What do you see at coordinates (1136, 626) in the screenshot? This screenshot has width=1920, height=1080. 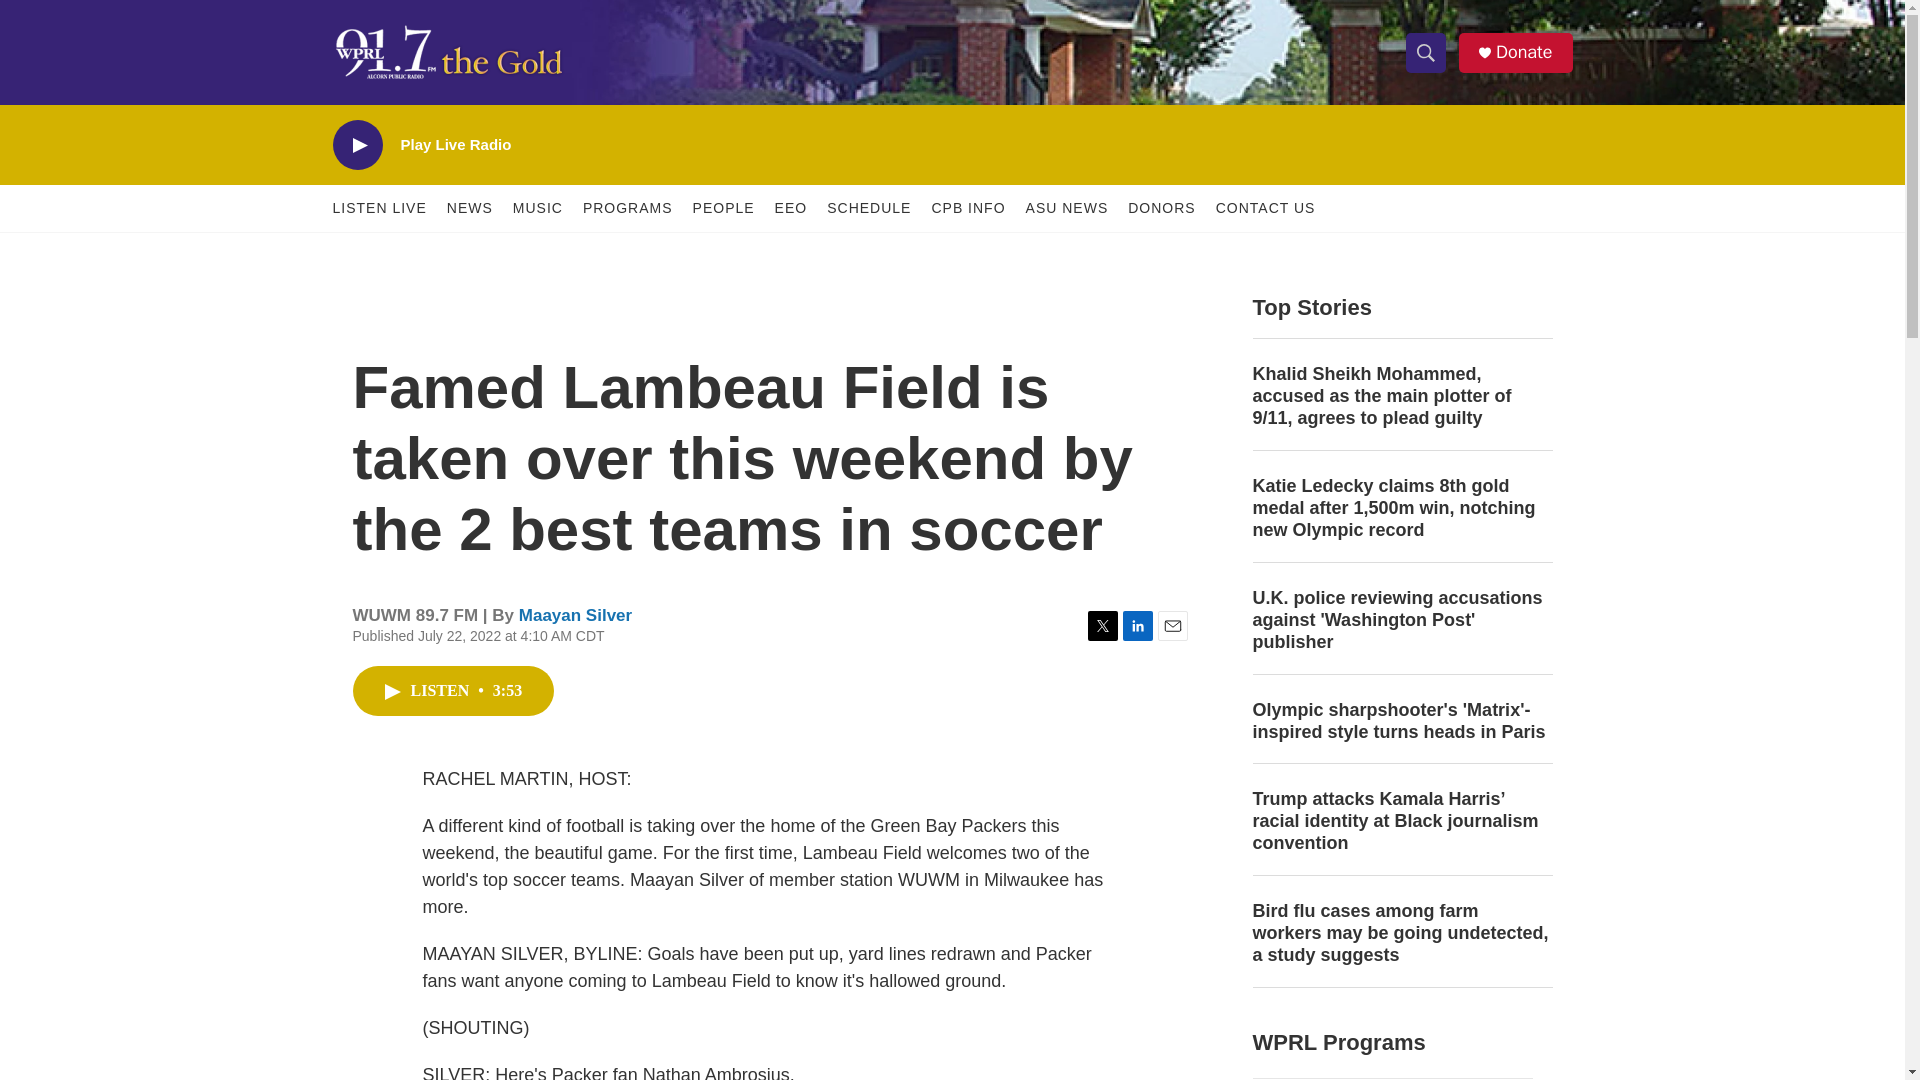 I see `LinkedIn` at bounding box center [1136, 626].